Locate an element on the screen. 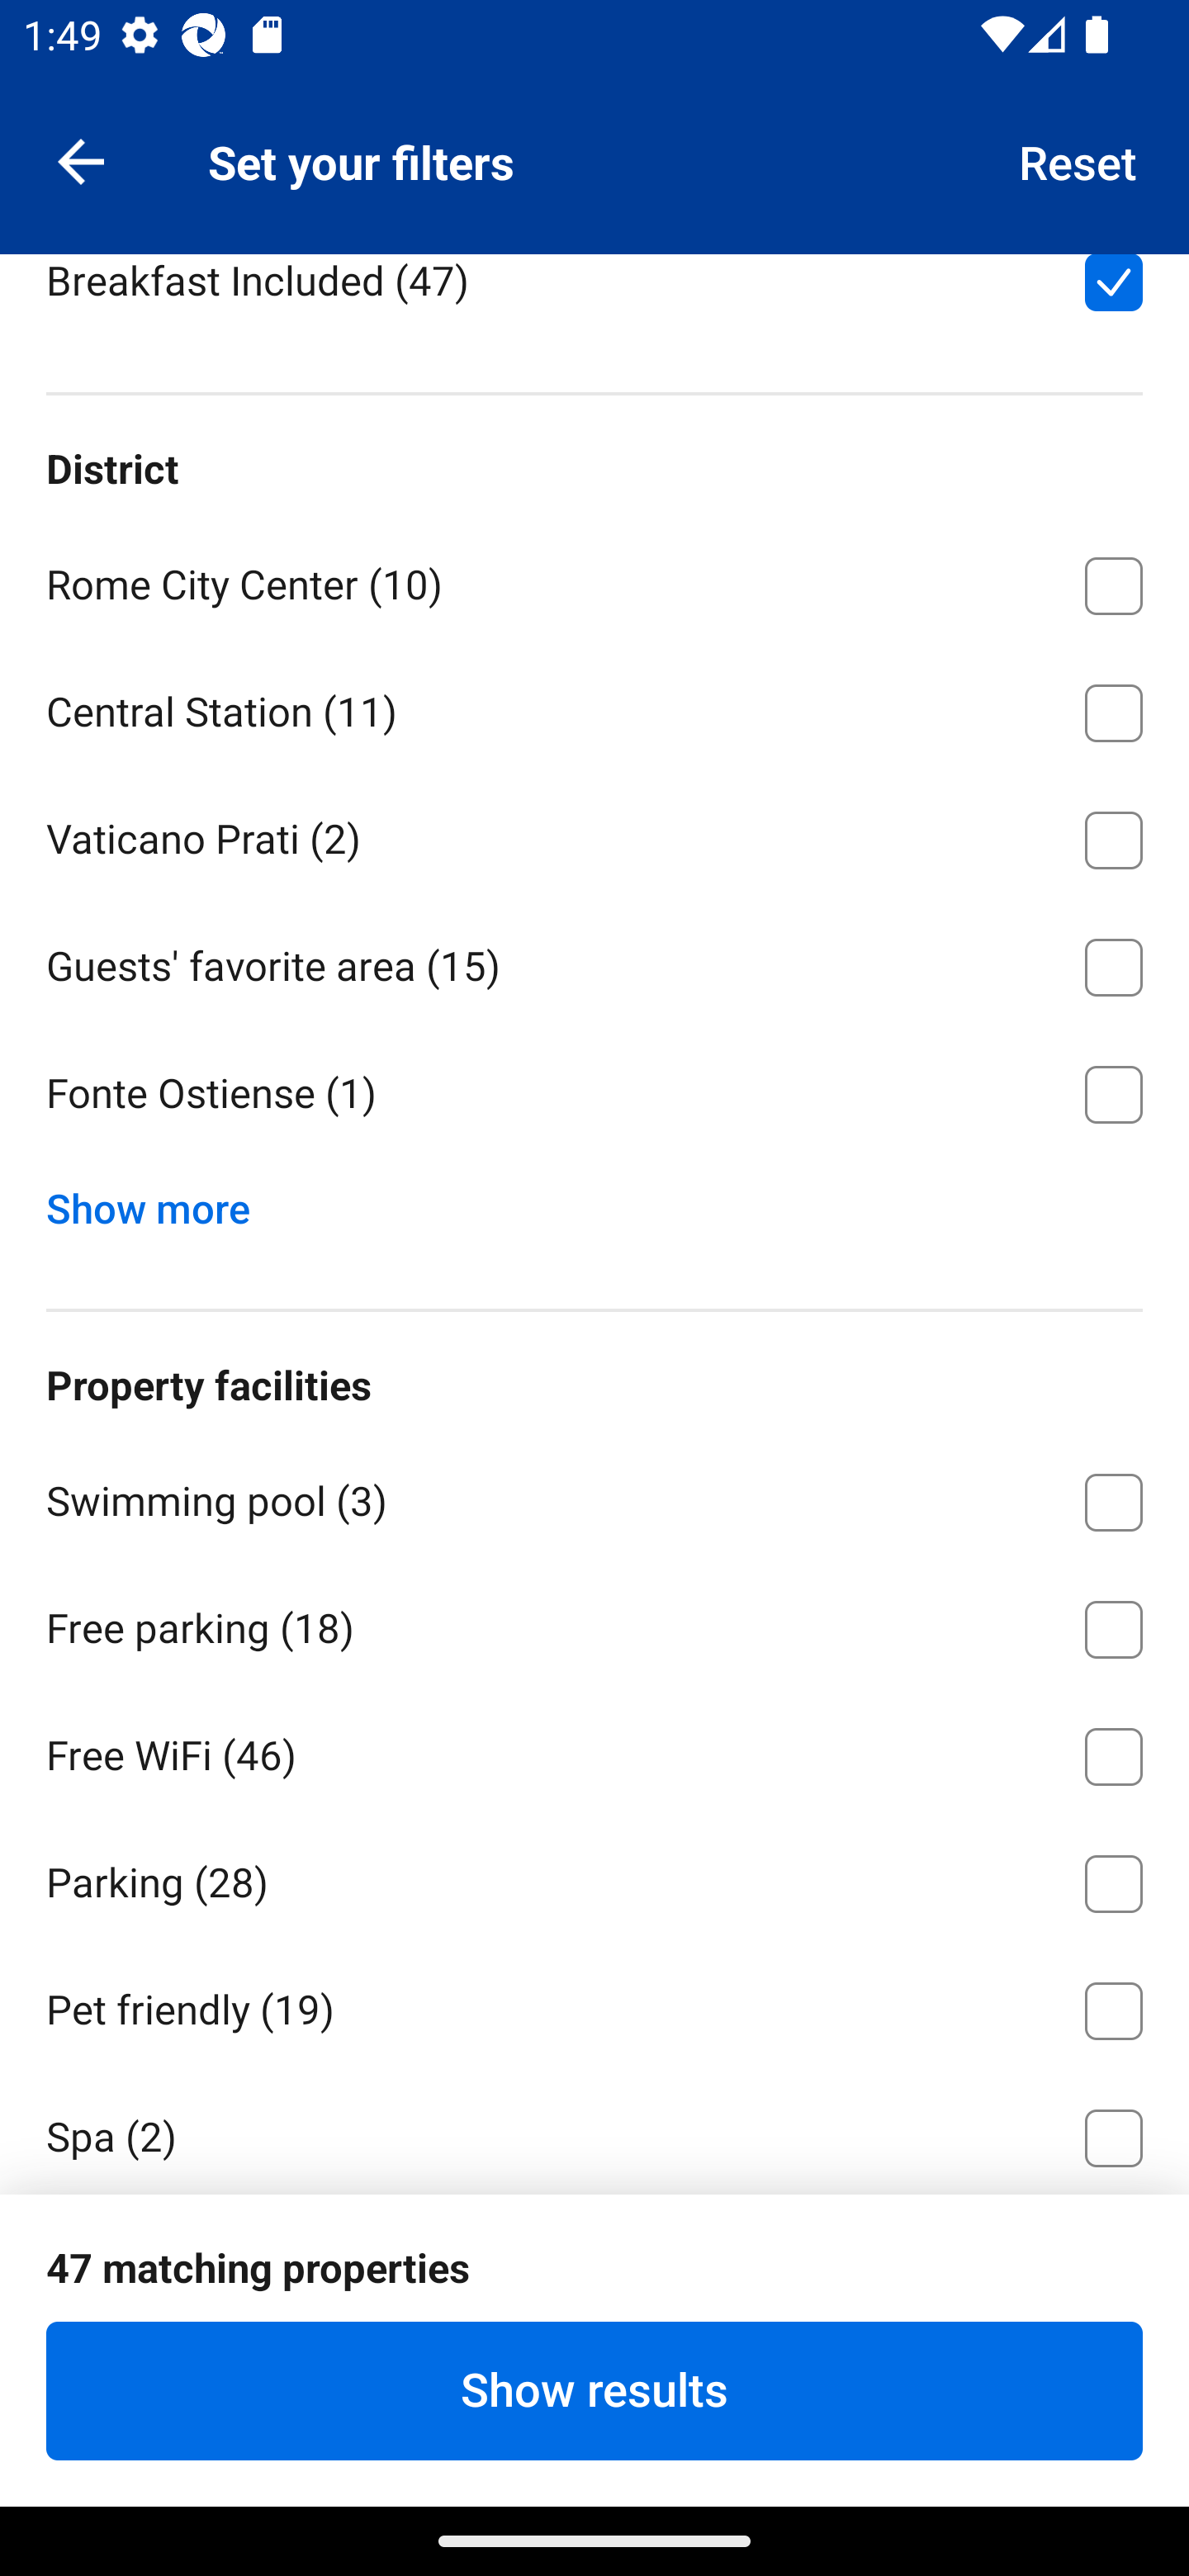 The width and height of the screenshot is (1189, 2576). Spa ⁦(2) is located at coordinates (594, 2132).